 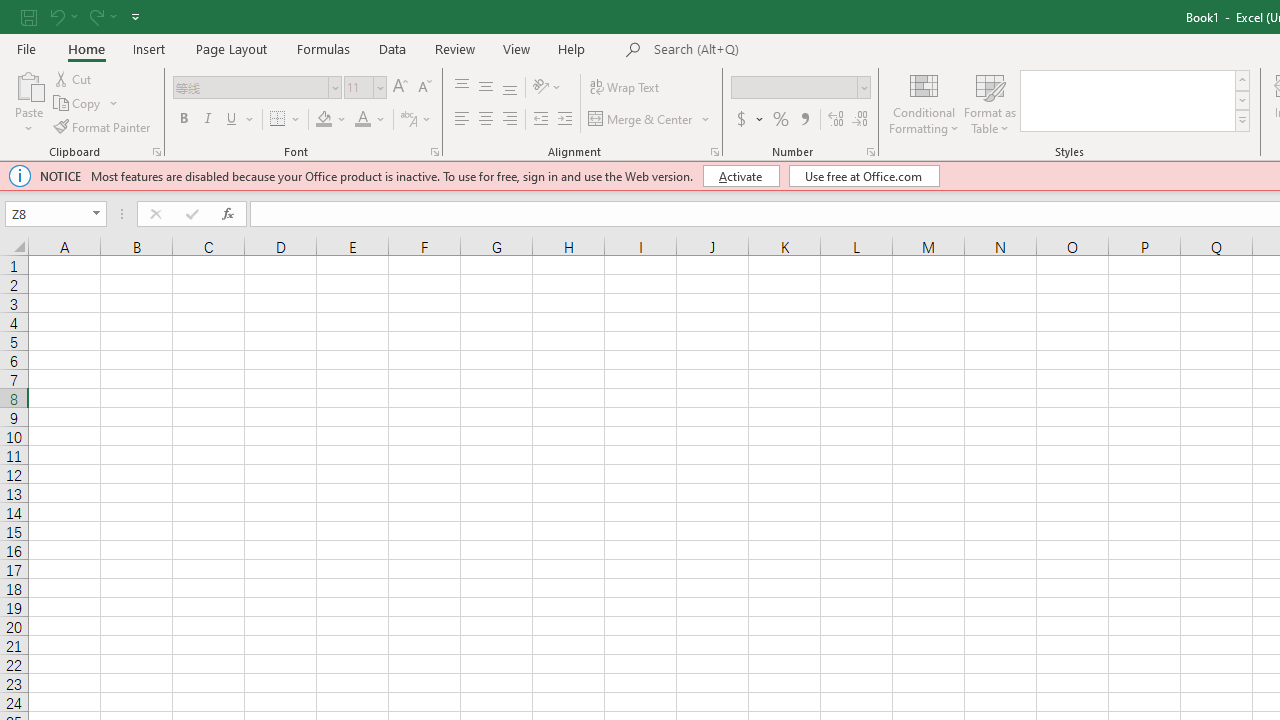 What do you see at coordinates (565, 120) in the screenshot?
I see `Increase Indent` at bounding box center [565, 120].